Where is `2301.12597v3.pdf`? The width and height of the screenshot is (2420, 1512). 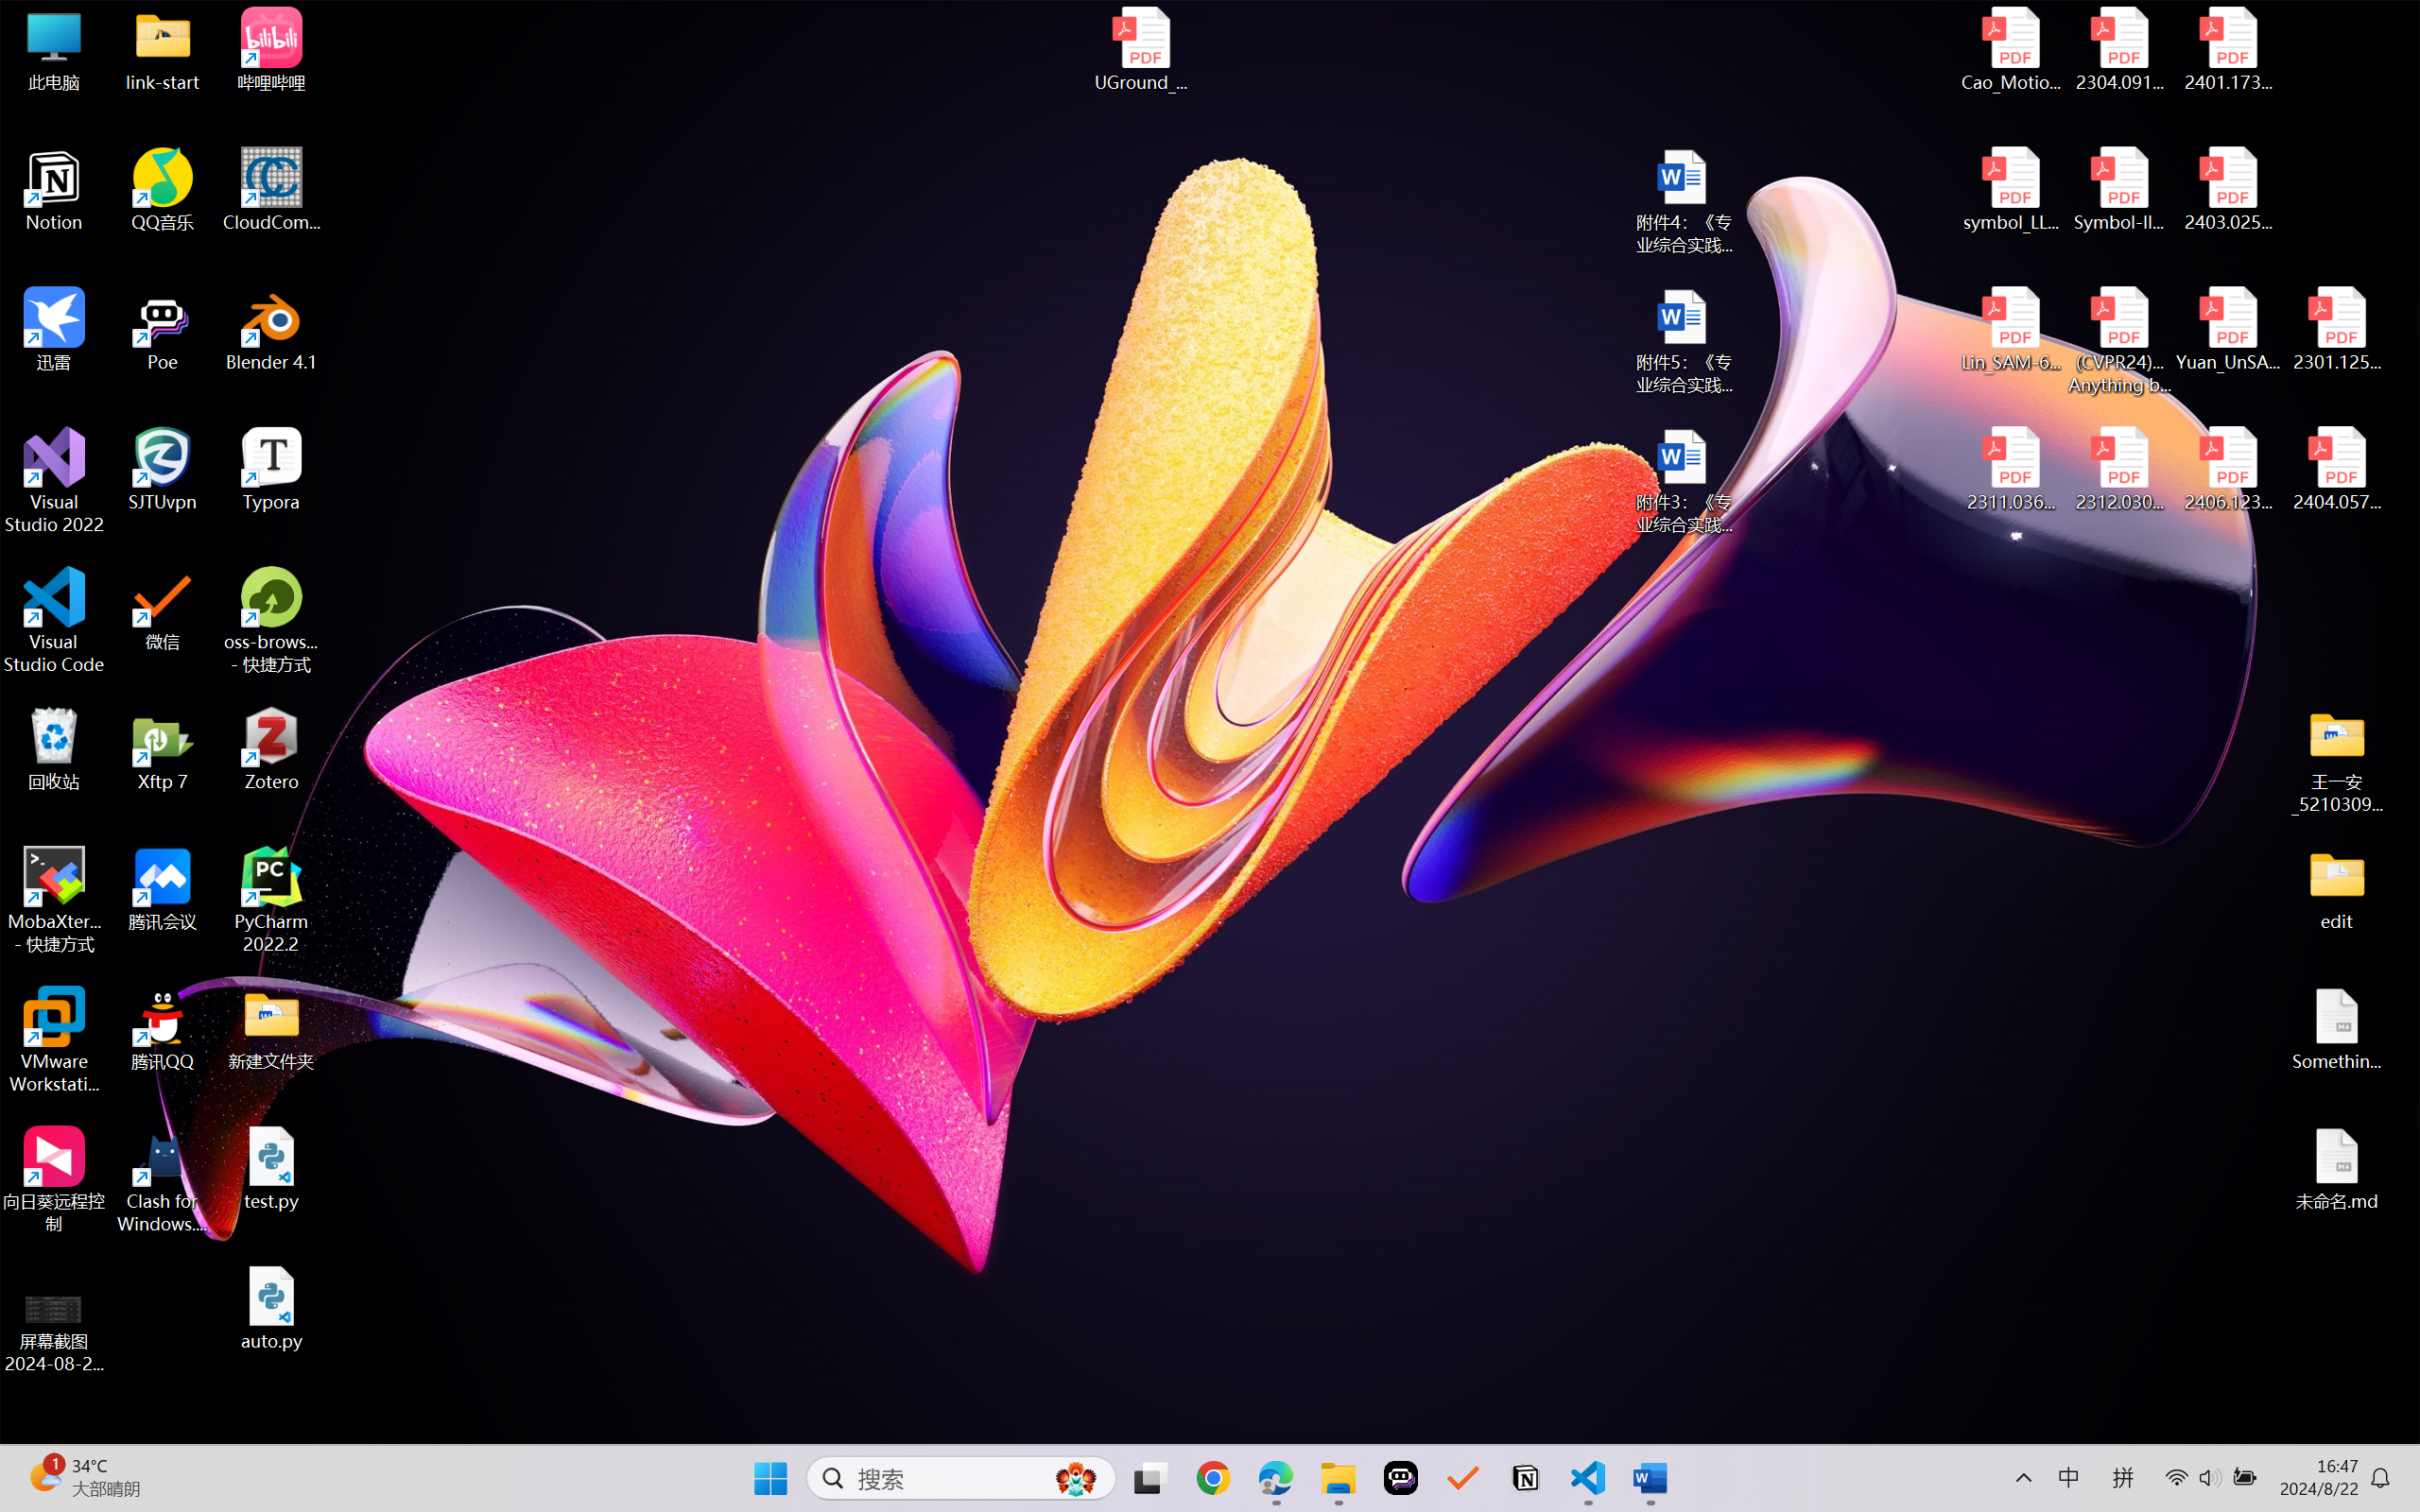
2301.12597v3.pdf is located at coordinates (2337, 329).